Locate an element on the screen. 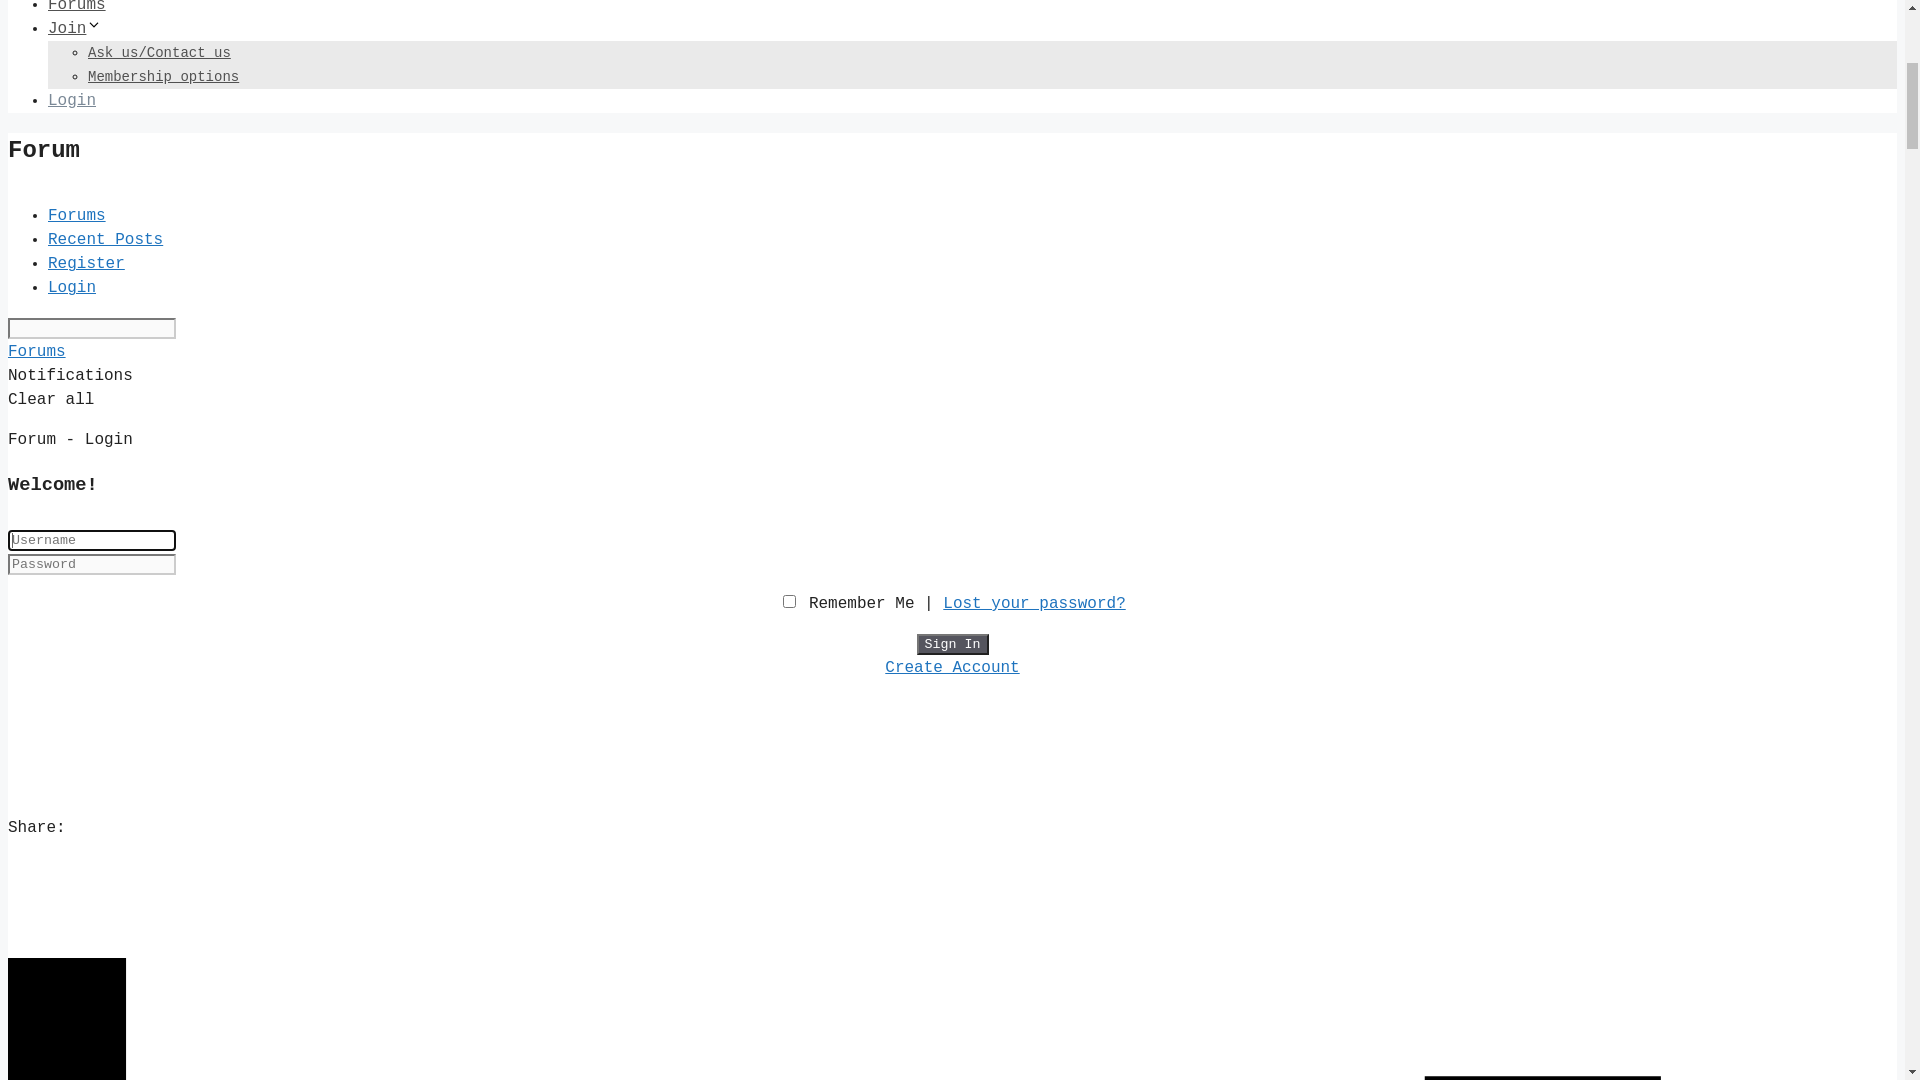 The image size is (1920, 1080). News & Events is located at coordinates (110, 157).